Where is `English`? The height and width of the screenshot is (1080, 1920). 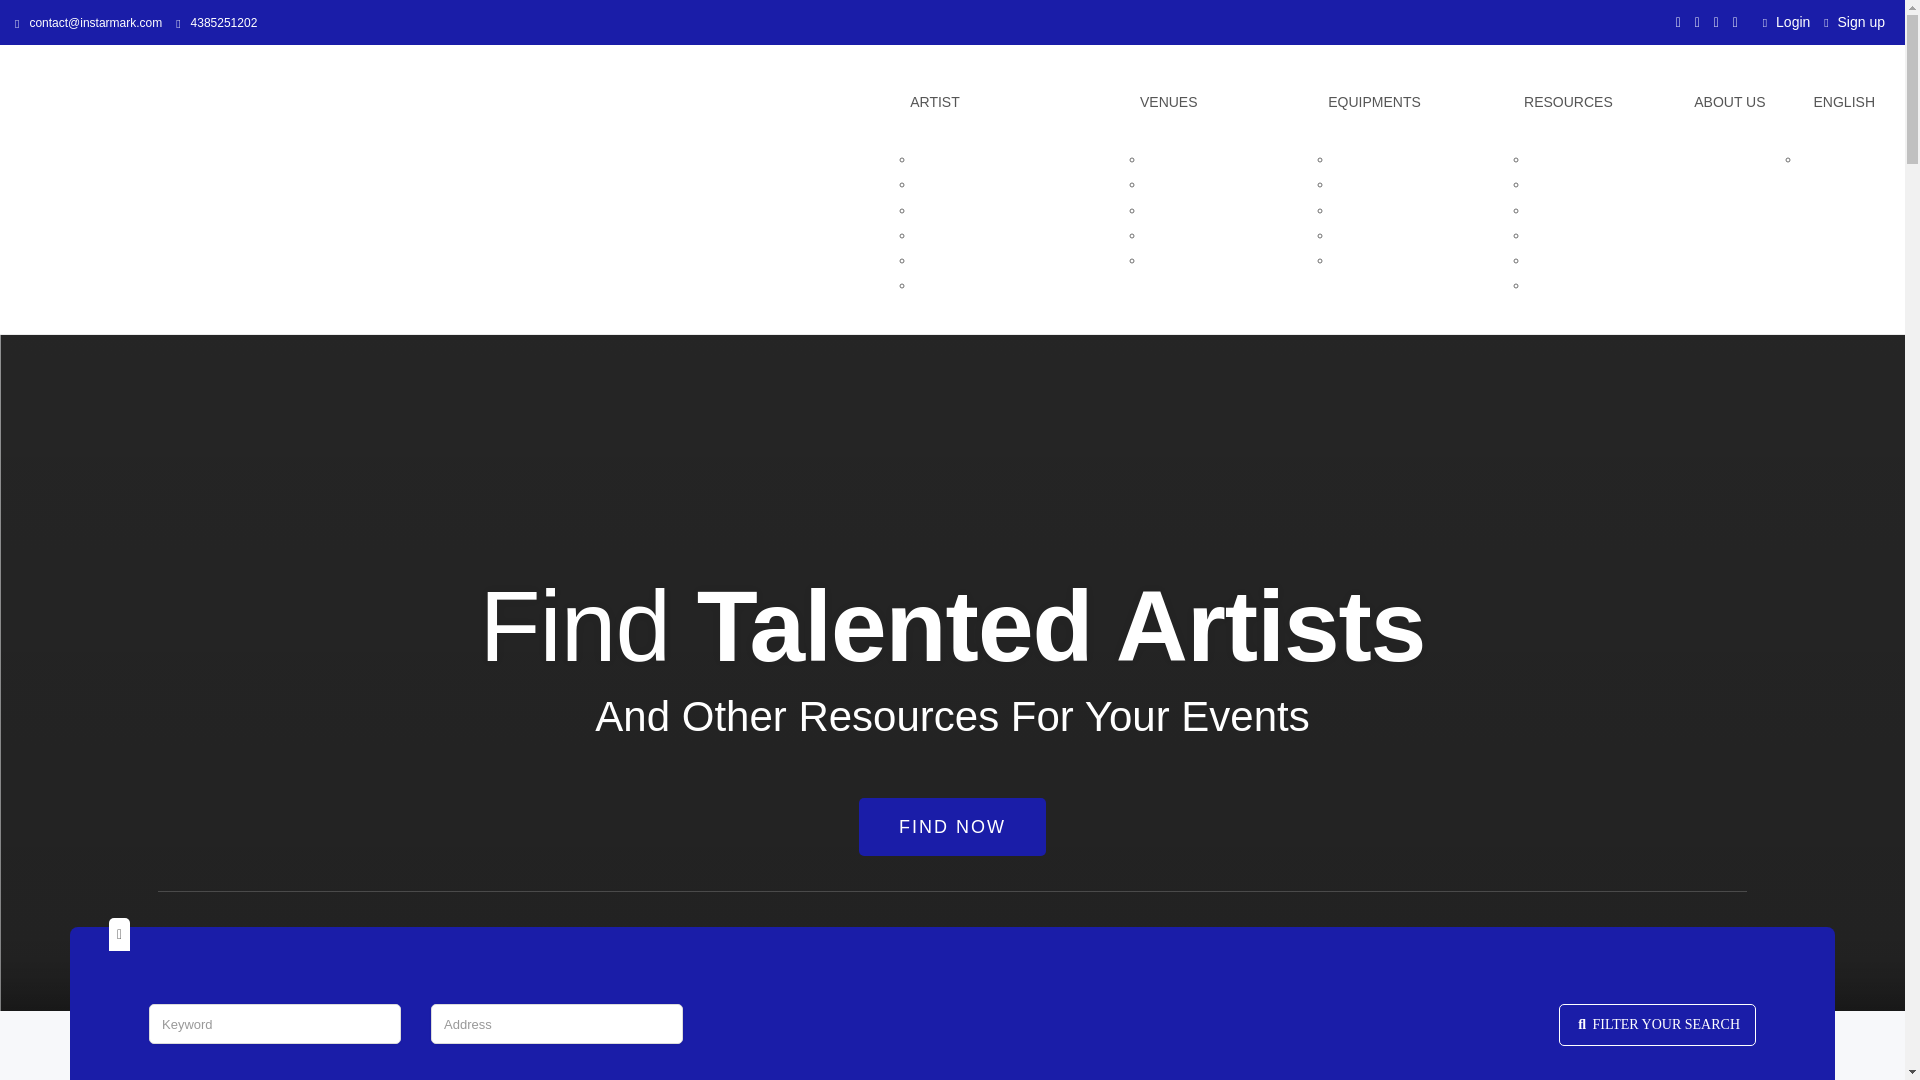 English is located at coordinates (1835, 102).